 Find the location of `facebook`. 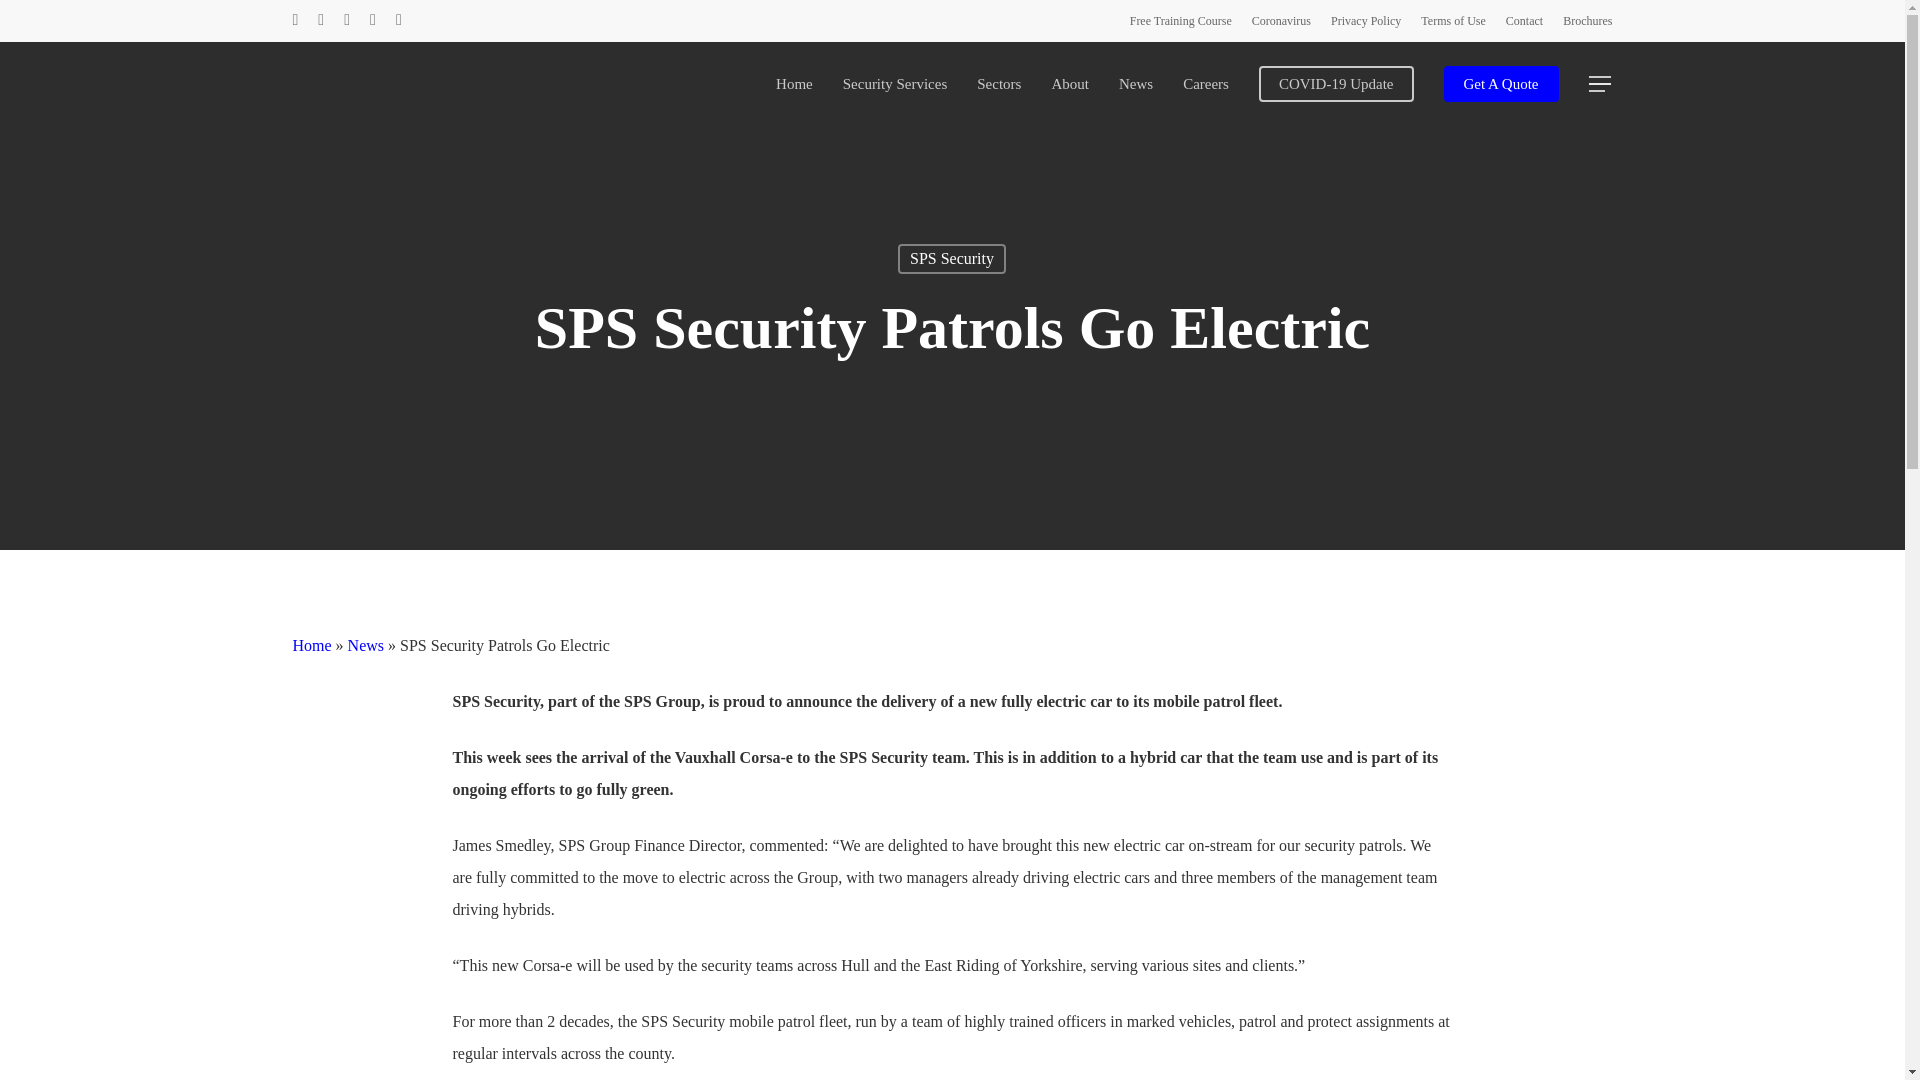

facebook is located at coordinates (321, 20).